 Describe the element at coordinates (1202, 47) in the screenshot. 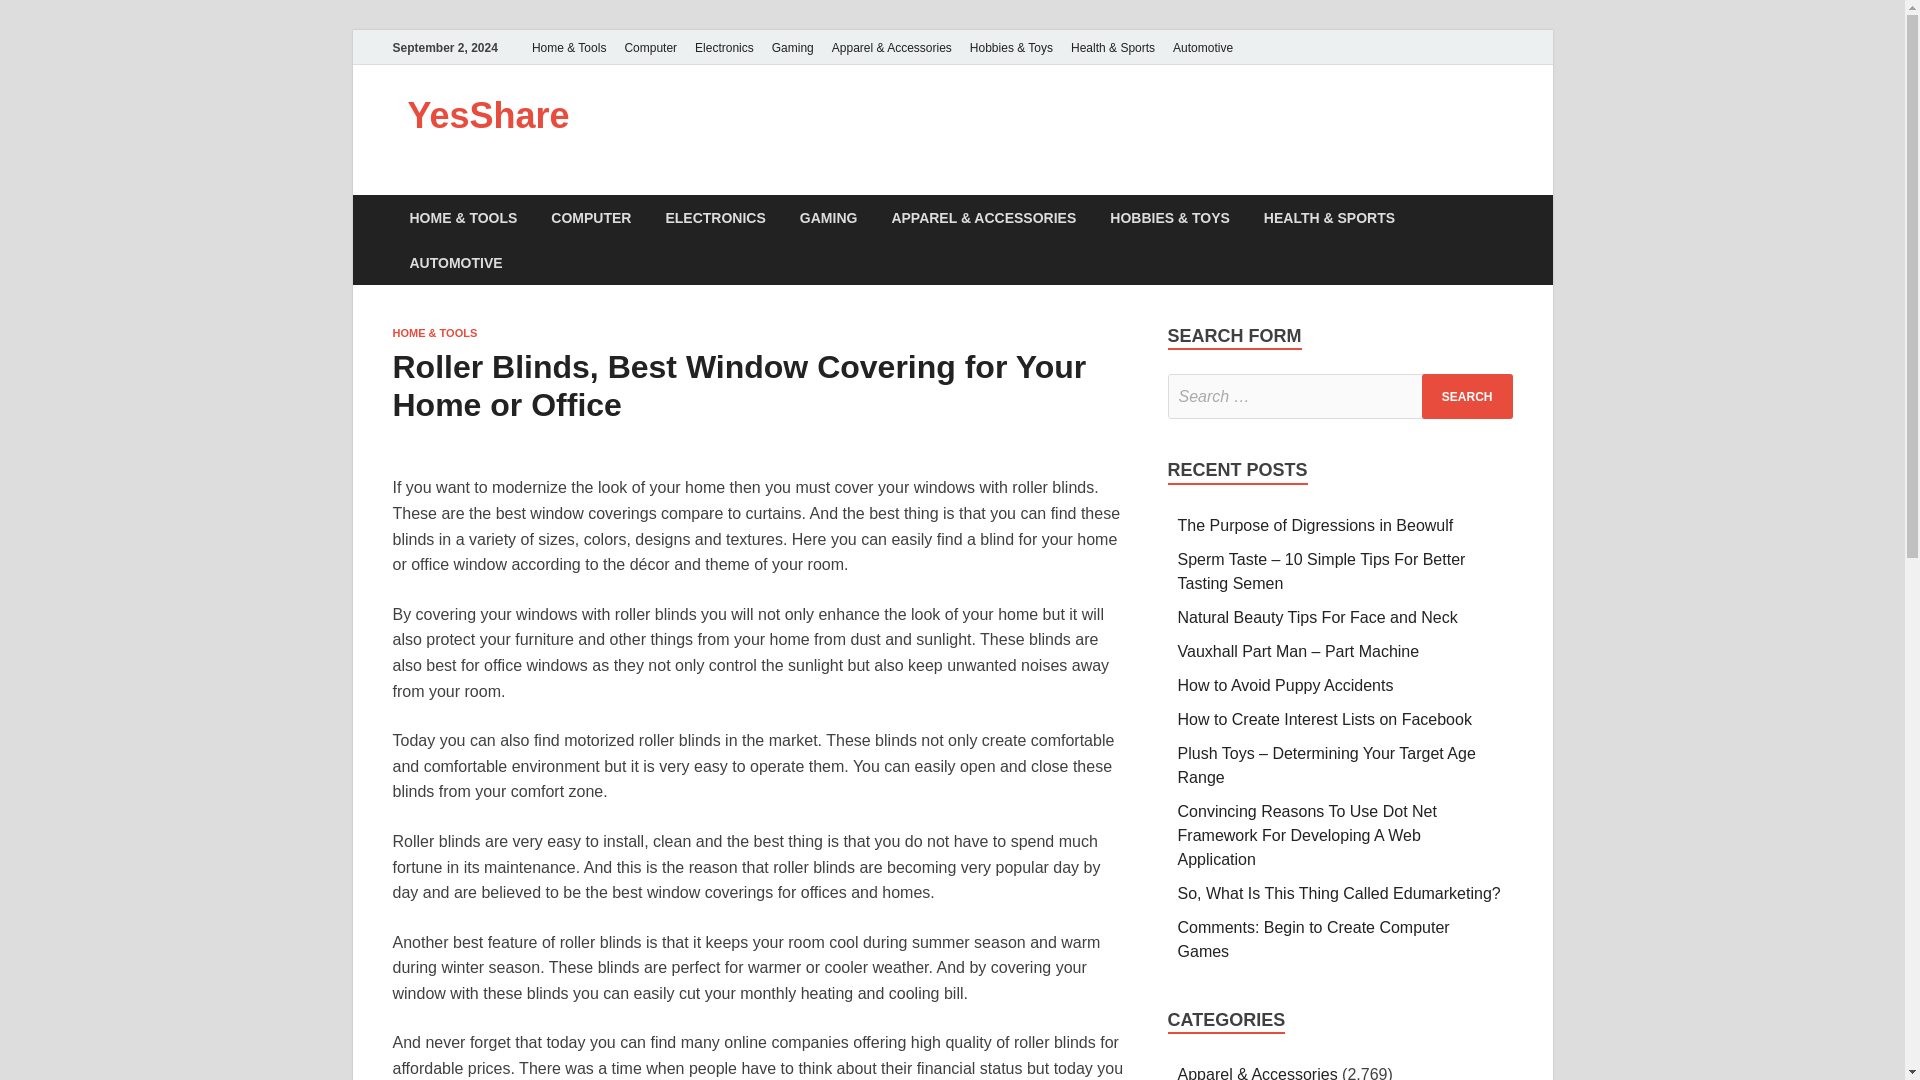

I see `Automotive` at that location.